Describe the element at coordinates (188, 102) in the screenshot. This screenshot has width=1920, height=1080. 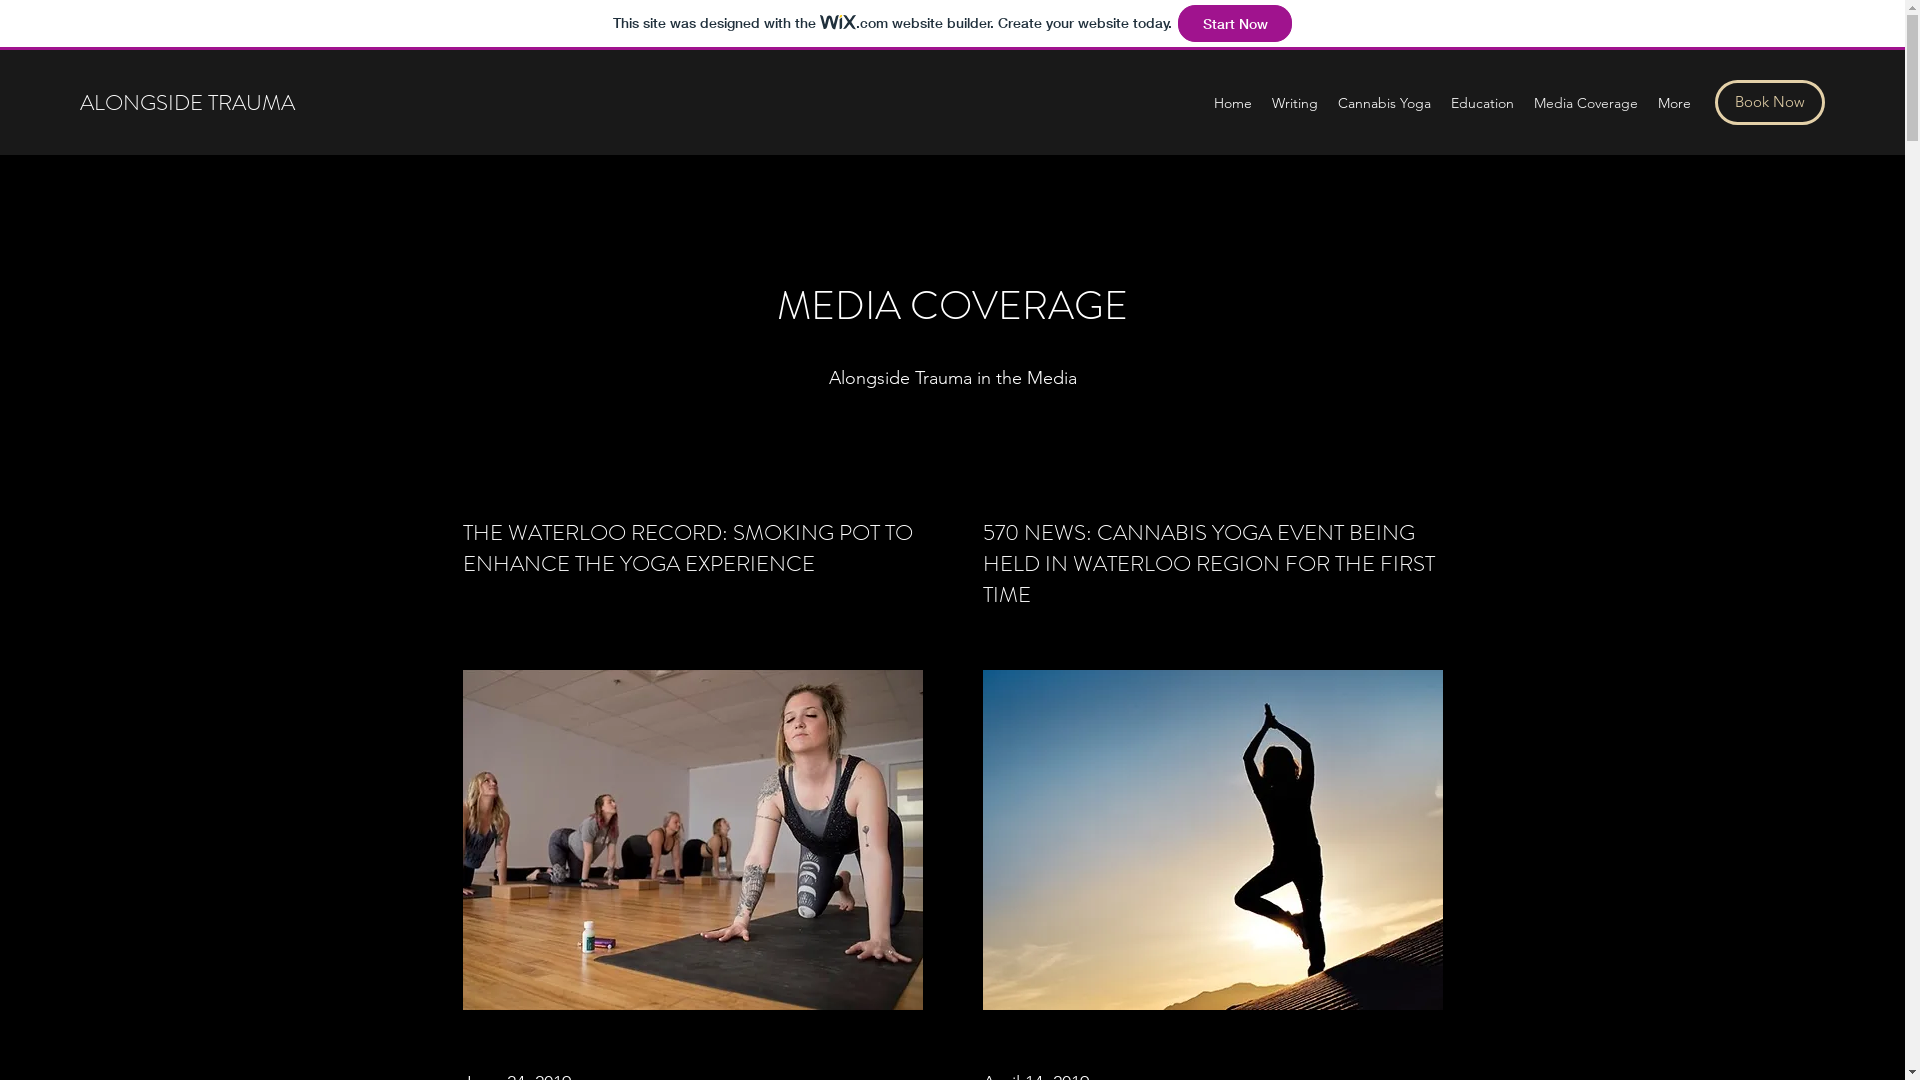
I see `ALONGSIDE TRAUMA` at that location.